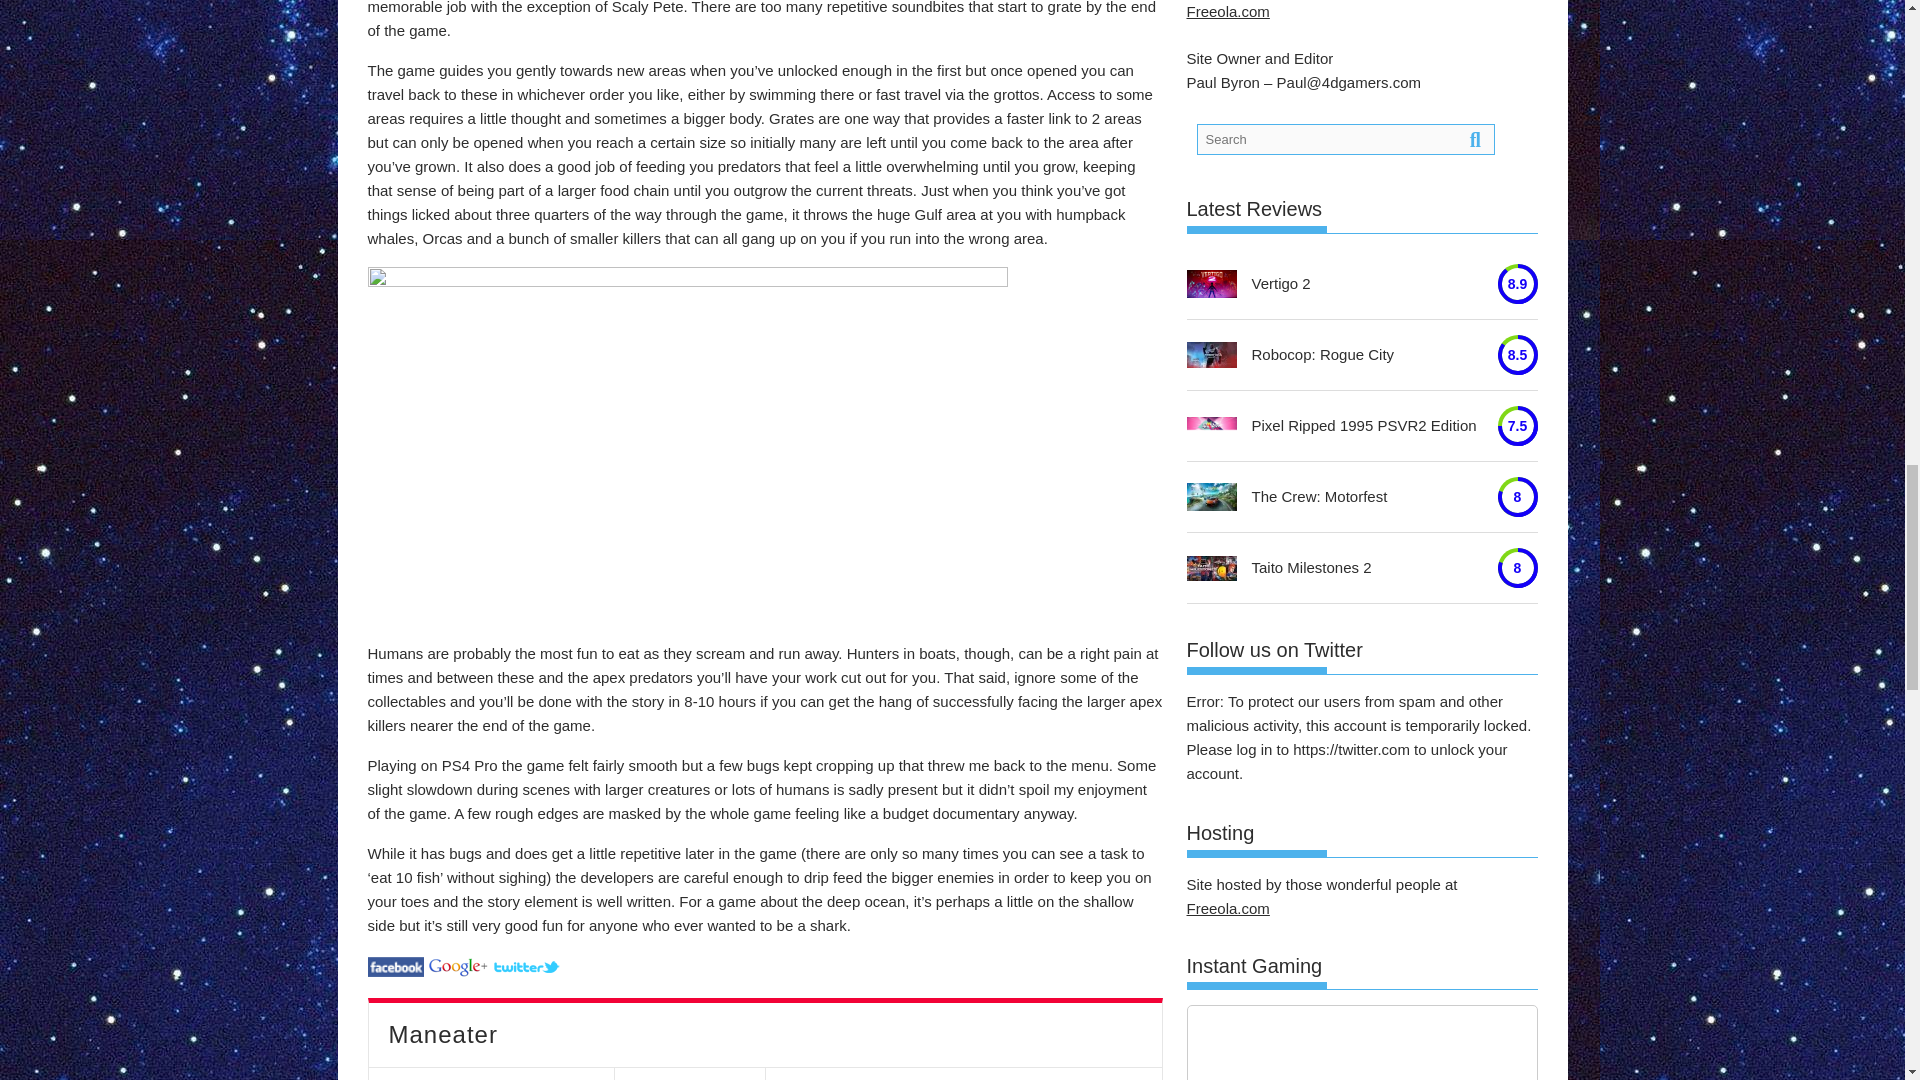 The width and height of the screenshot is (1920, 1080). Describe the element at coordinates (396, 965) in the screenshot. I see `Review:Maneater` at that location.